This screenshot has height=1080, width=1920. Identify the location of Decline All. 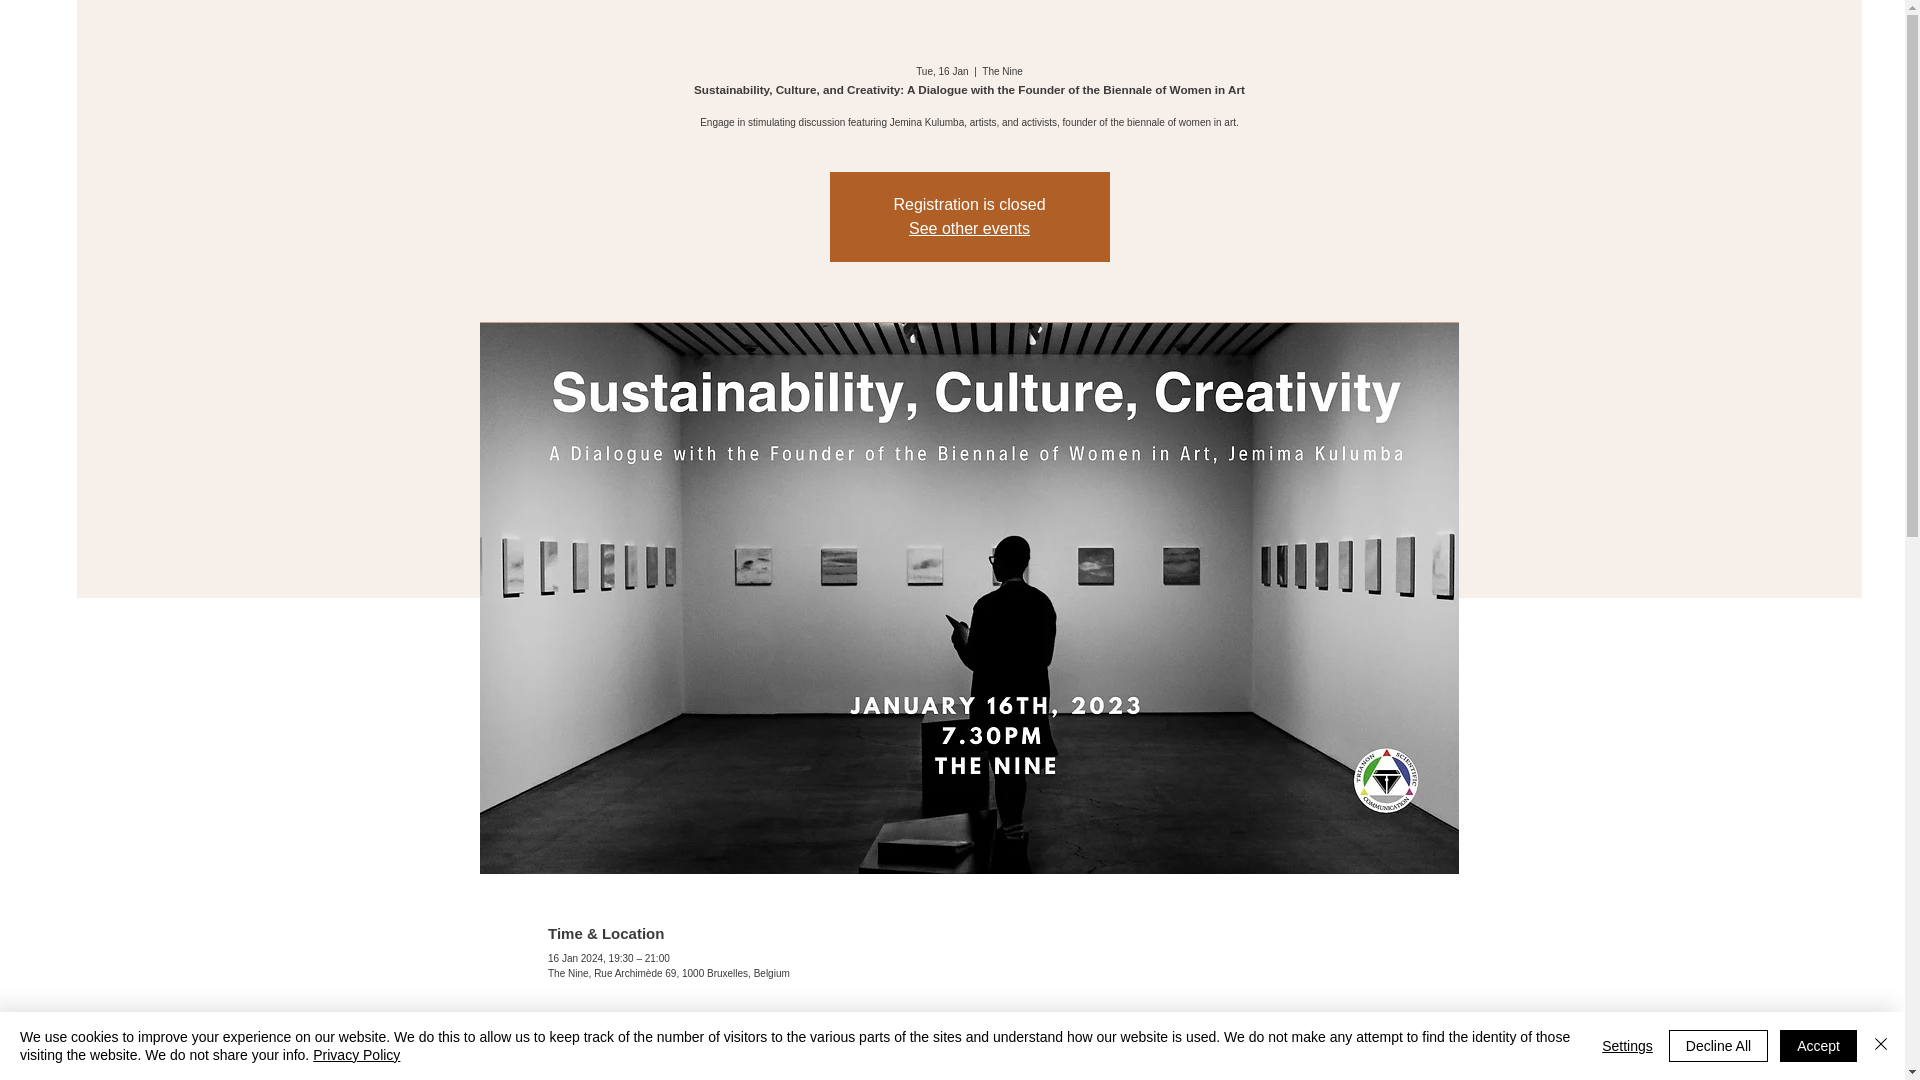
(1718, 1046).